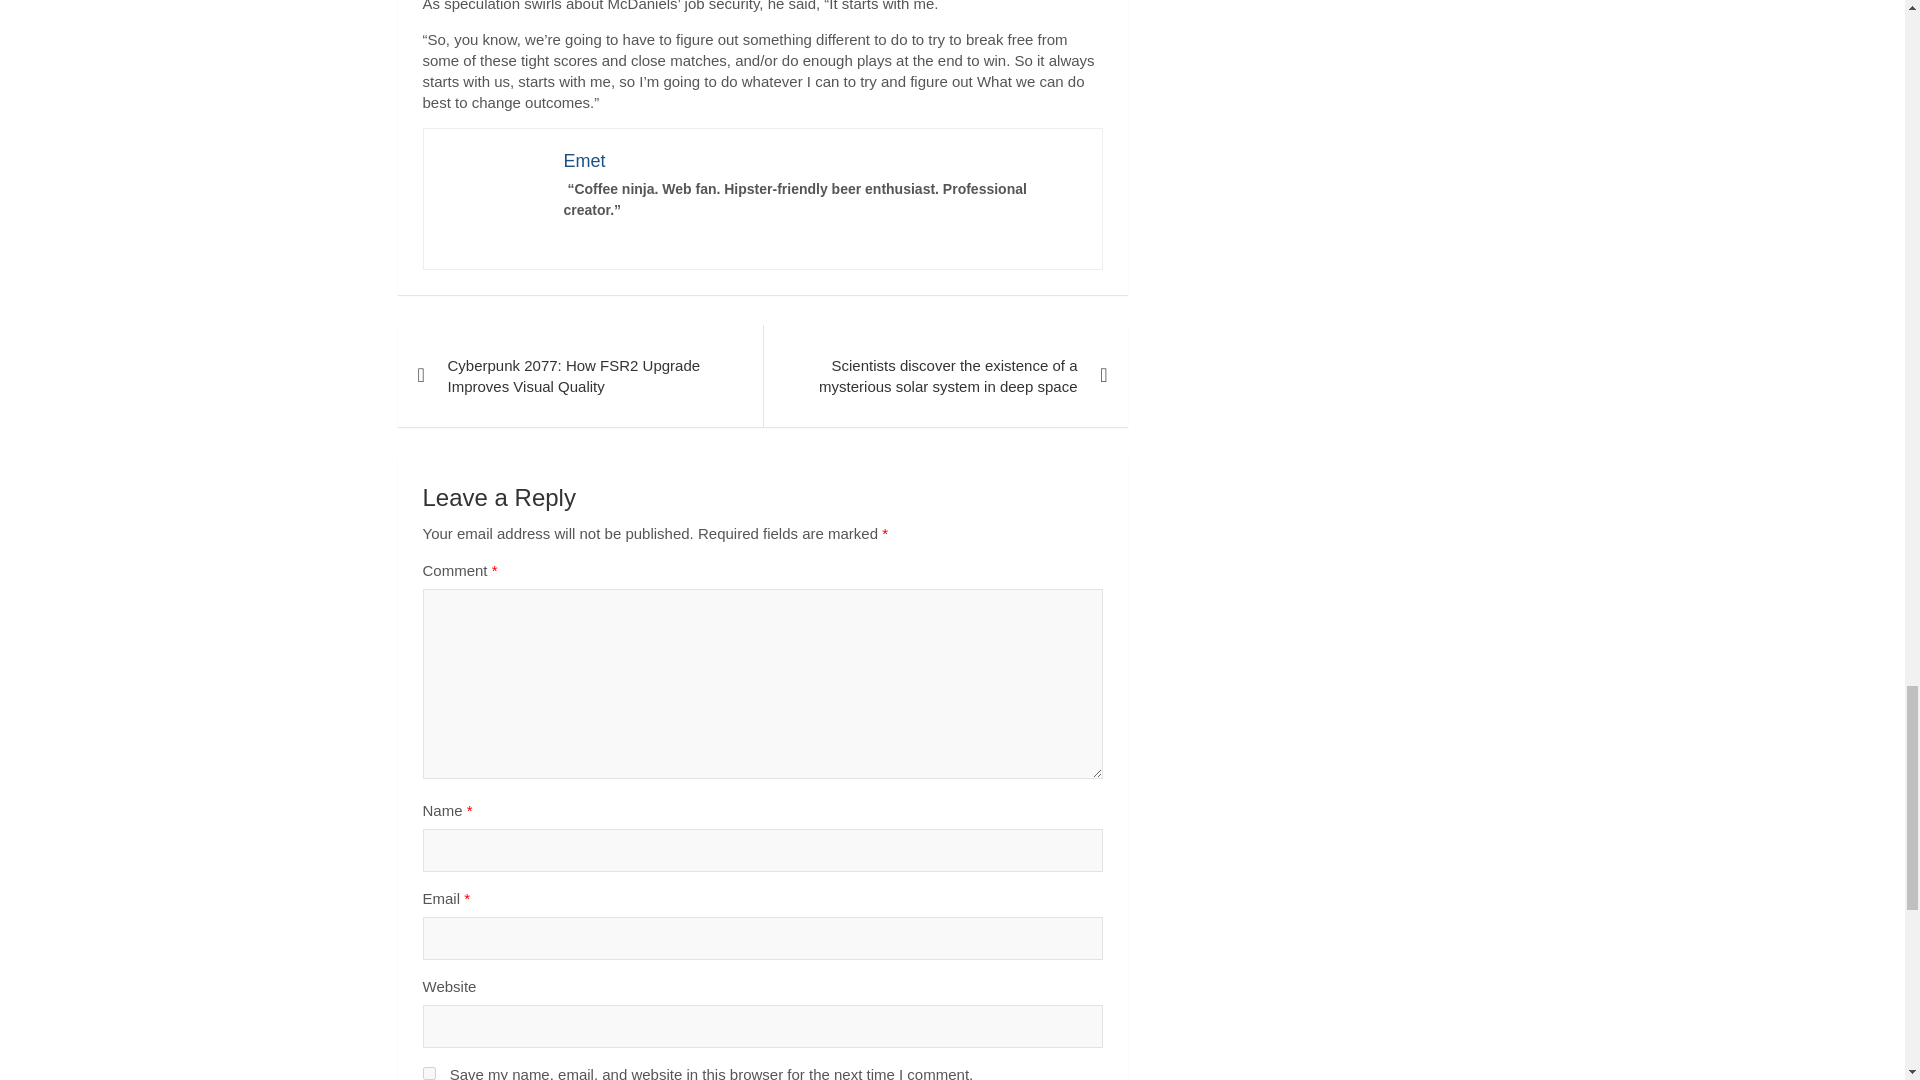  I want to click on Cyberpunk 2077: How FSR2 Upgrade Improves Visual Quality, so click(580, 376).